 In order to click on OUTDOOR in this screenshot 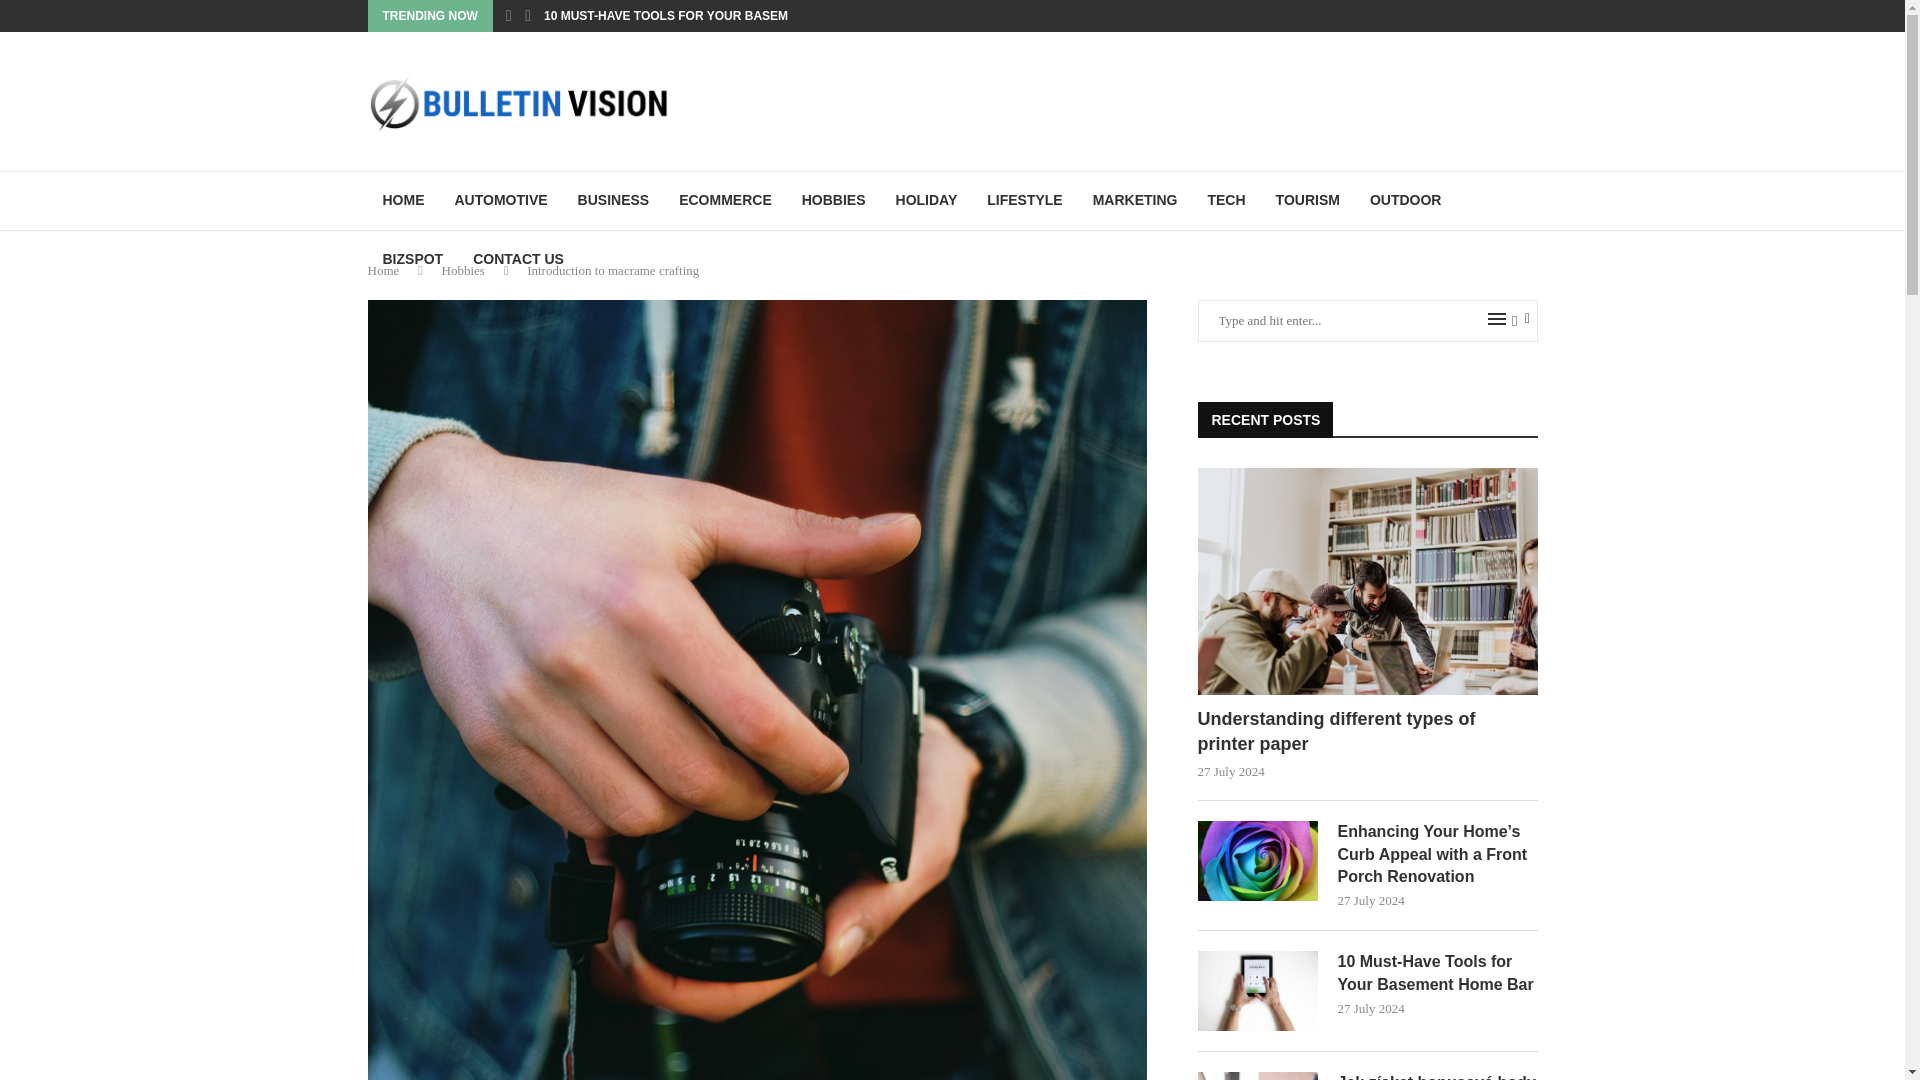, I will do `click(1406, 200)`.